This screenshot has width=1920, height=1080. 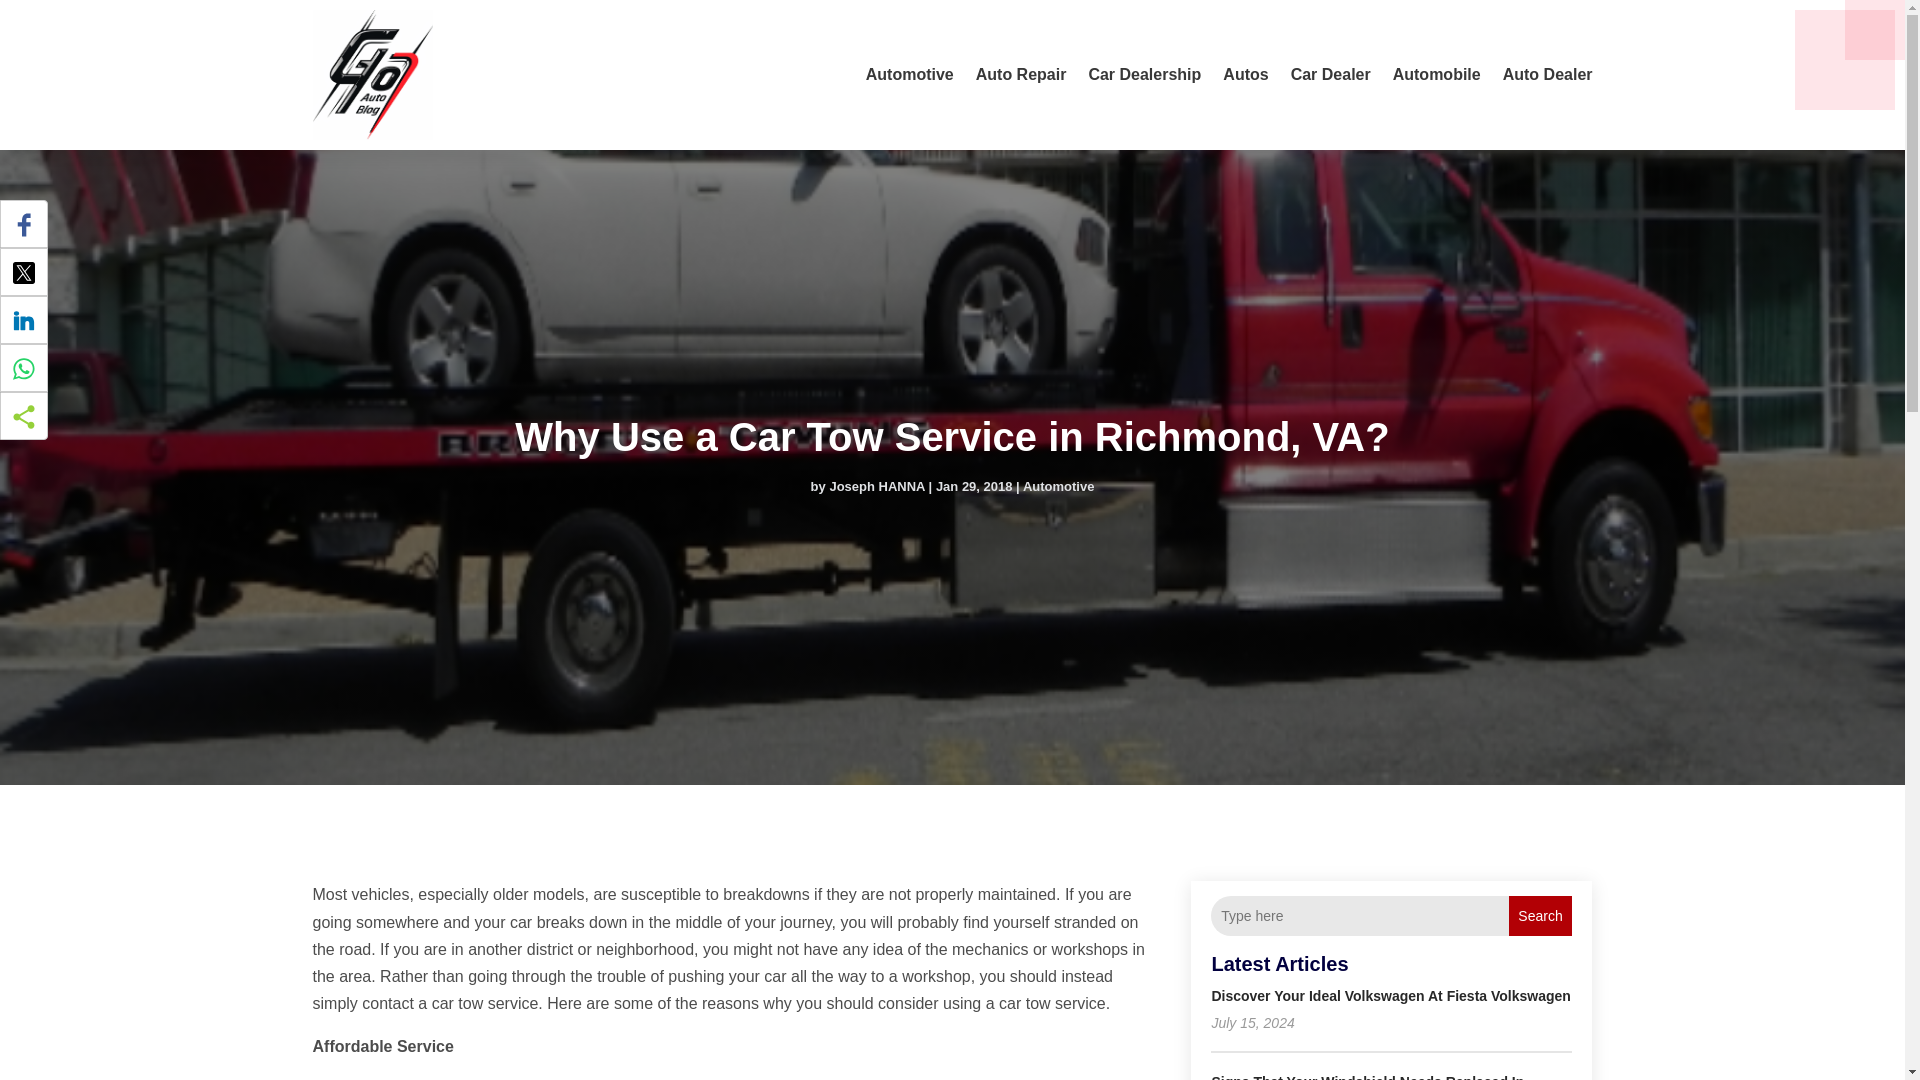 What do you see at coordinates (1368, 1076) in the screenshot?
I see `Signs That Your Windshield Needs Replaced In Beaverton, OR` at bounding box center [1368, 1076].